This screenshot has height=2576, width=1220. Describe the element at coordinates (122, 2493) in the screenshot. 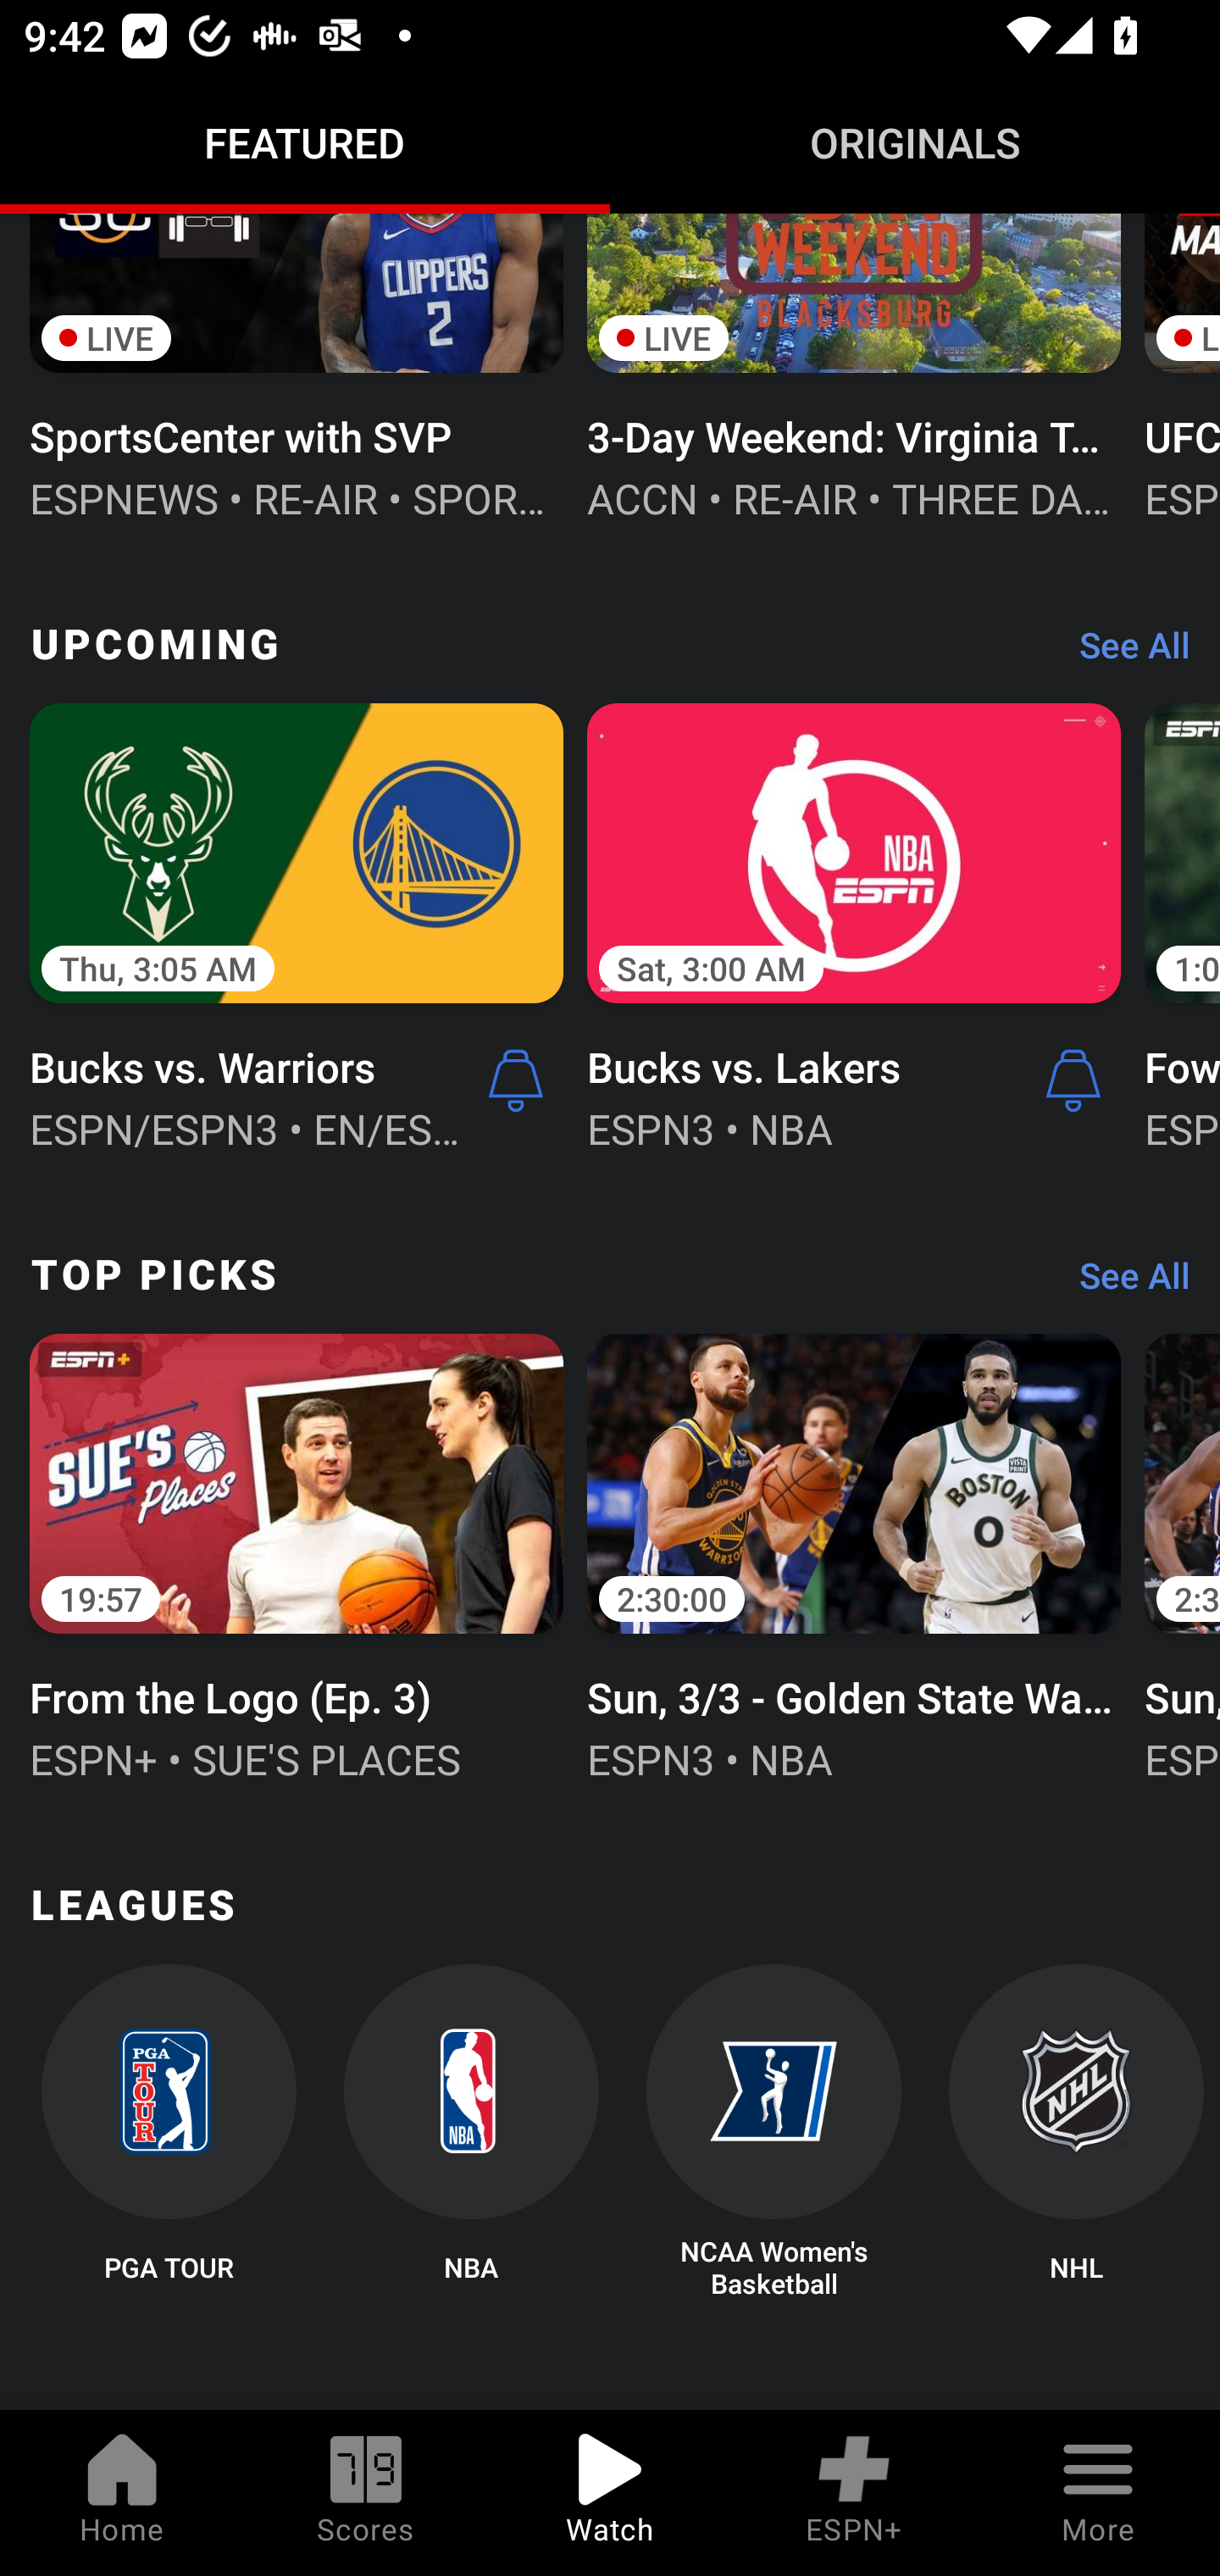

I see `Home` at that location.